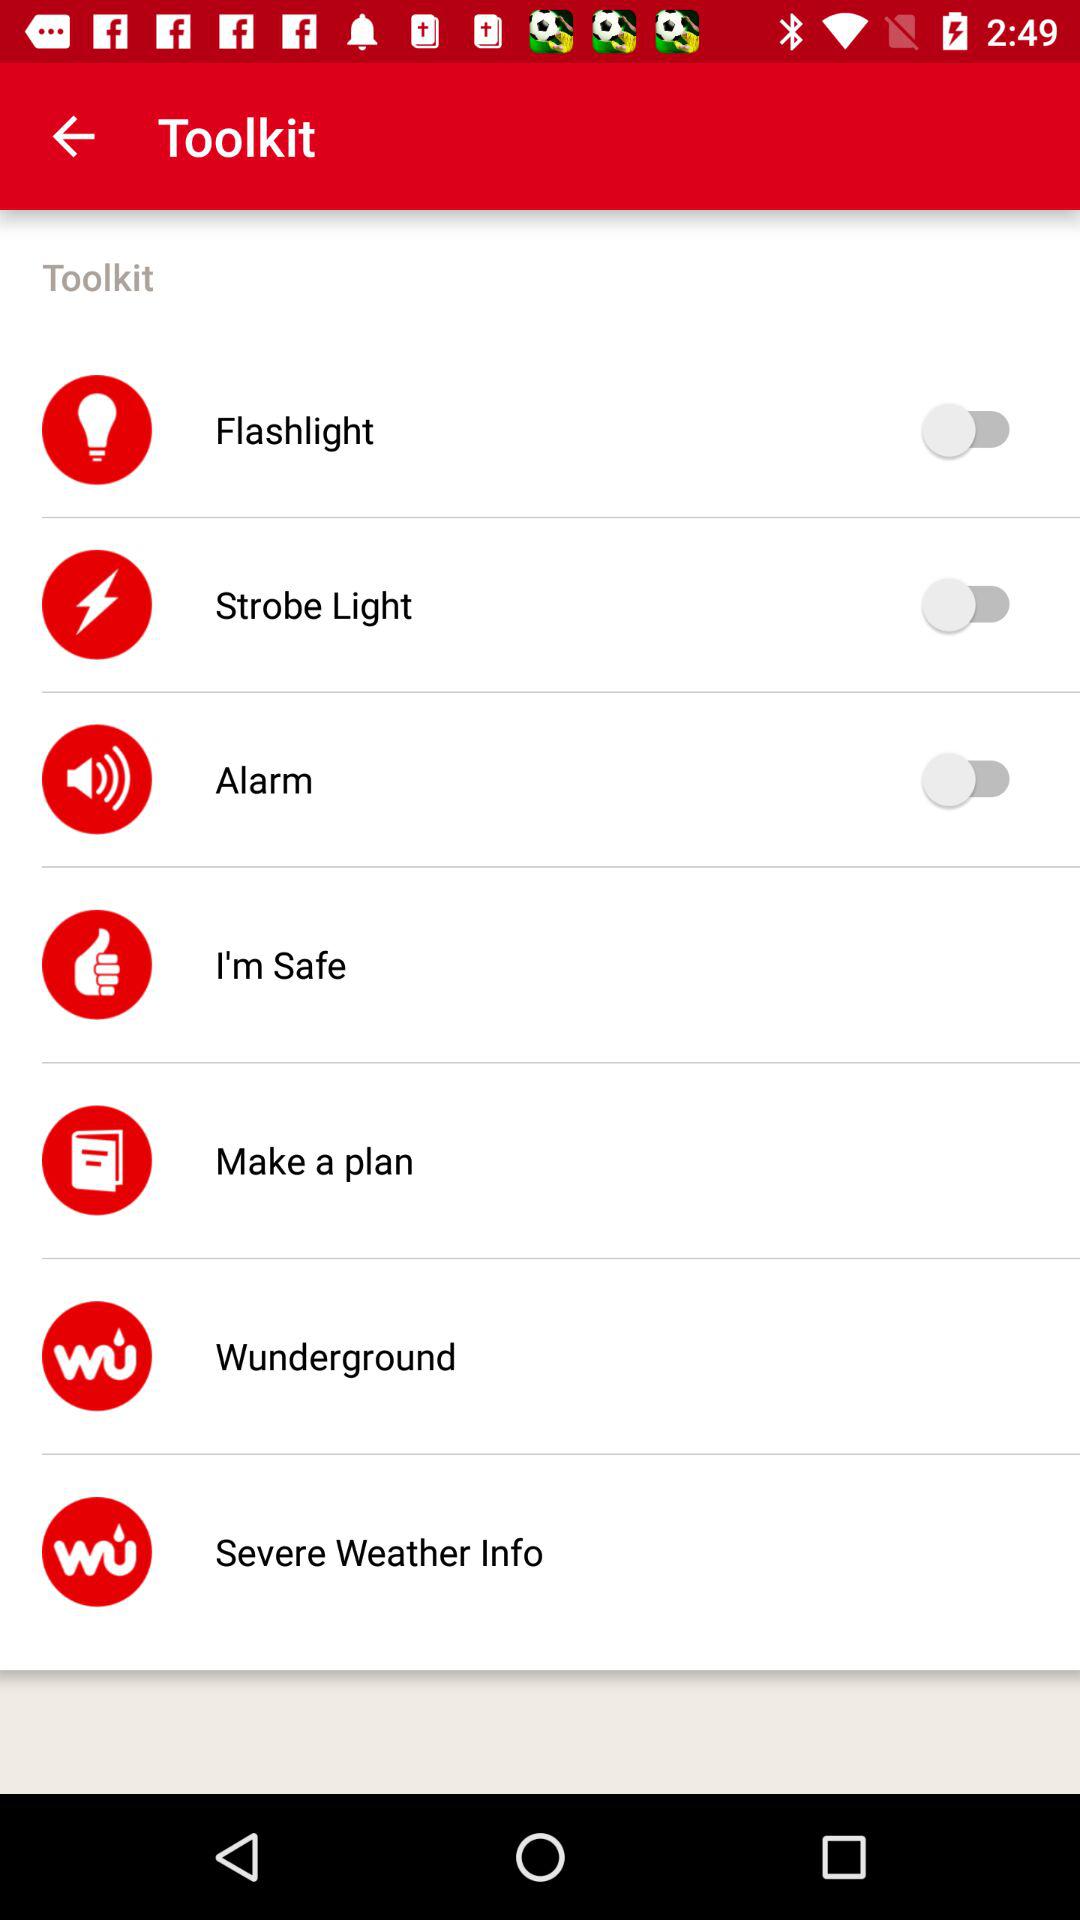 The width and height of the screenshot is (1080, 1920). What do you see at coordinates (97, 1356) in the screenshot?
I see `select the icon left to wunderground` at bounding box center [97, 1356].